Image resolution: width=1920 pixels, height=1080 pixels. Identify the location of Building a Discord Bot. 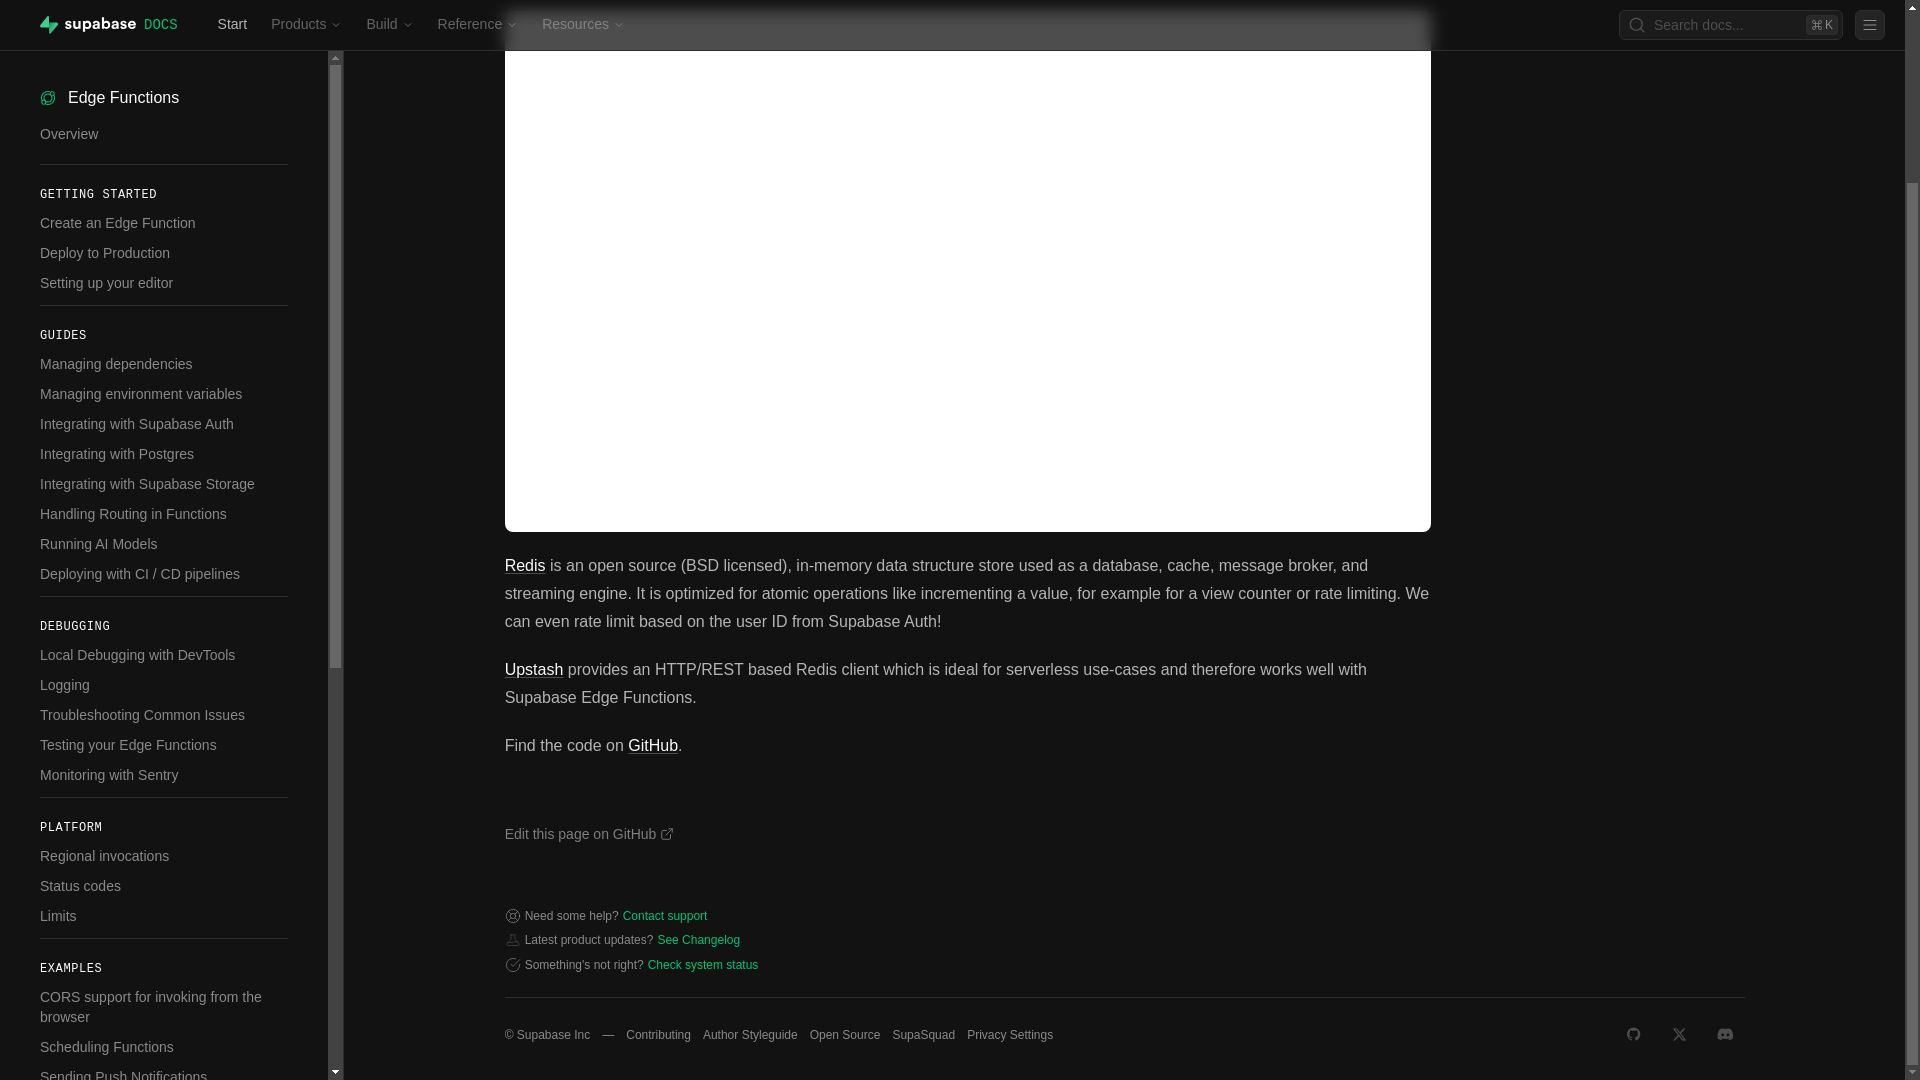
(164, 1042).